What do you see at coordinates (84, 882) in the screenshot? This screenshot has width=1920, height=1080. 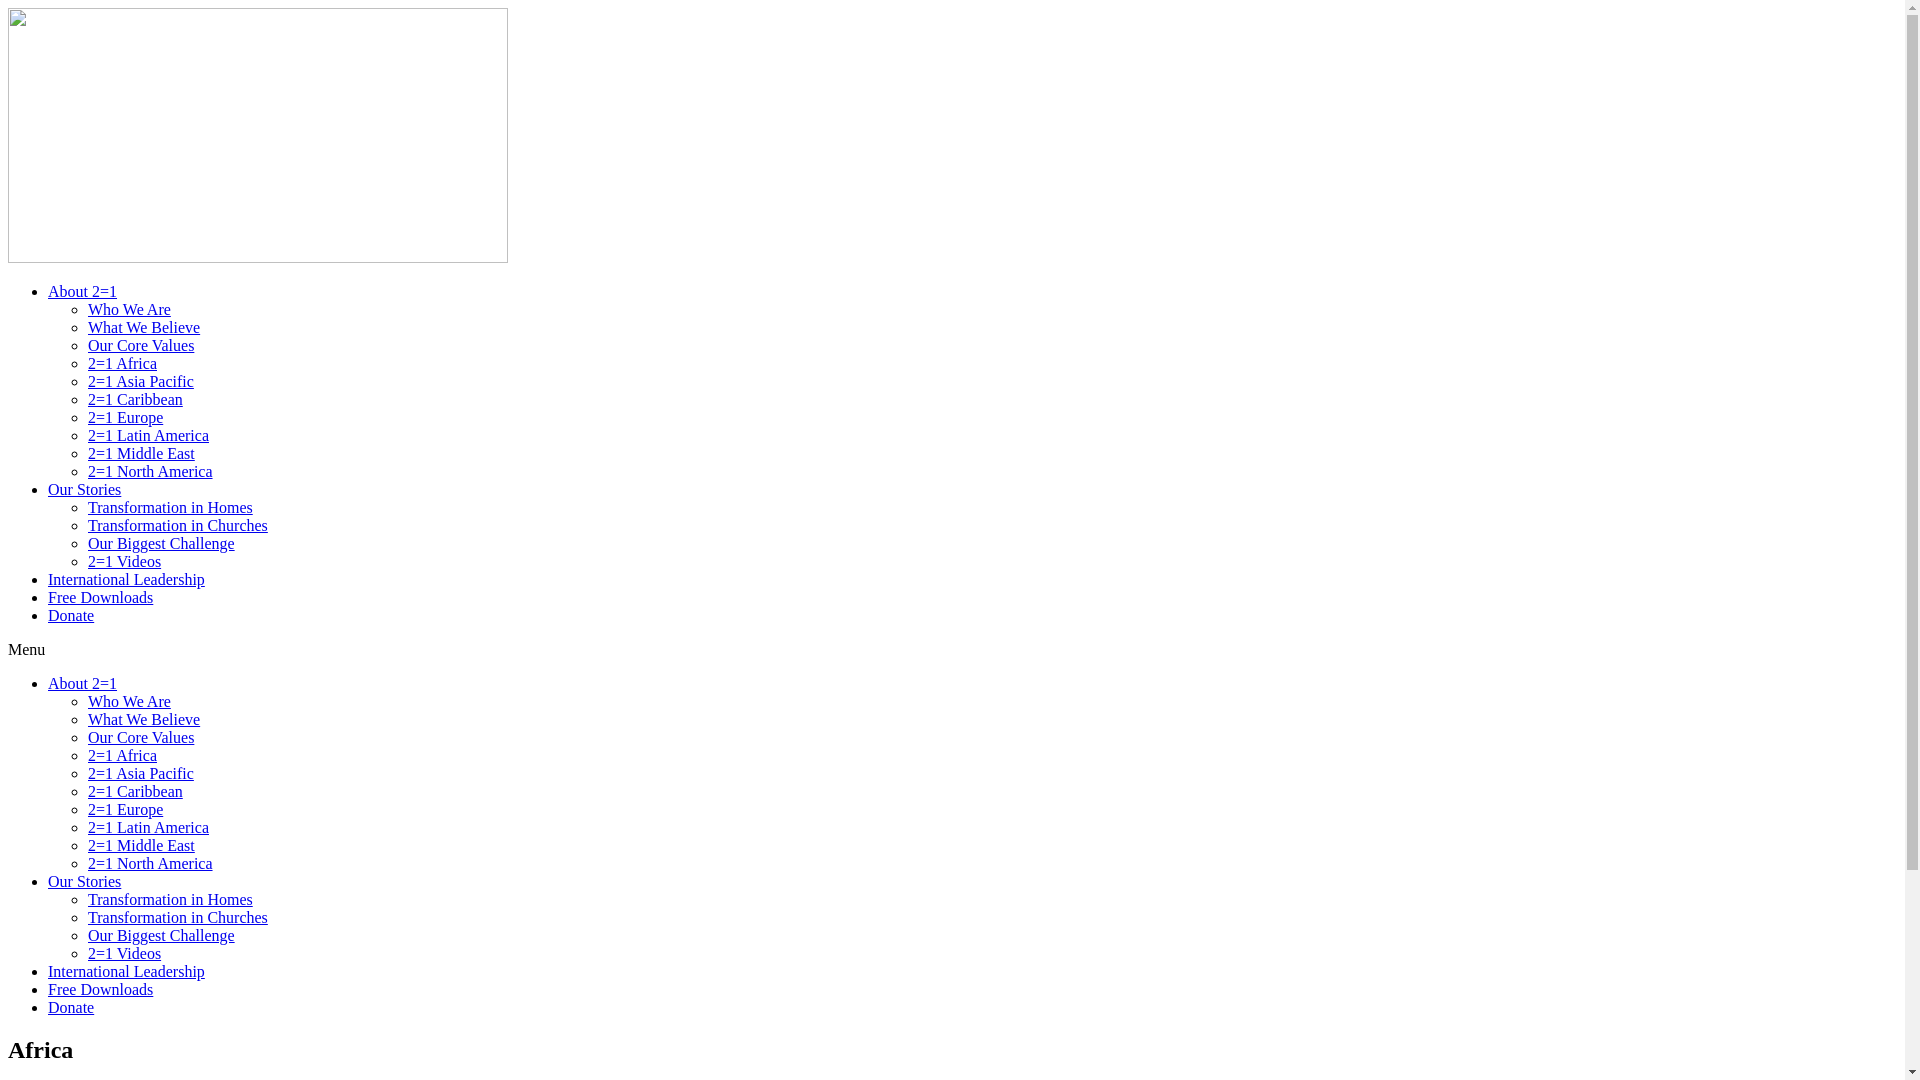 I see `Our Stories` at bounding box center [84, 882].